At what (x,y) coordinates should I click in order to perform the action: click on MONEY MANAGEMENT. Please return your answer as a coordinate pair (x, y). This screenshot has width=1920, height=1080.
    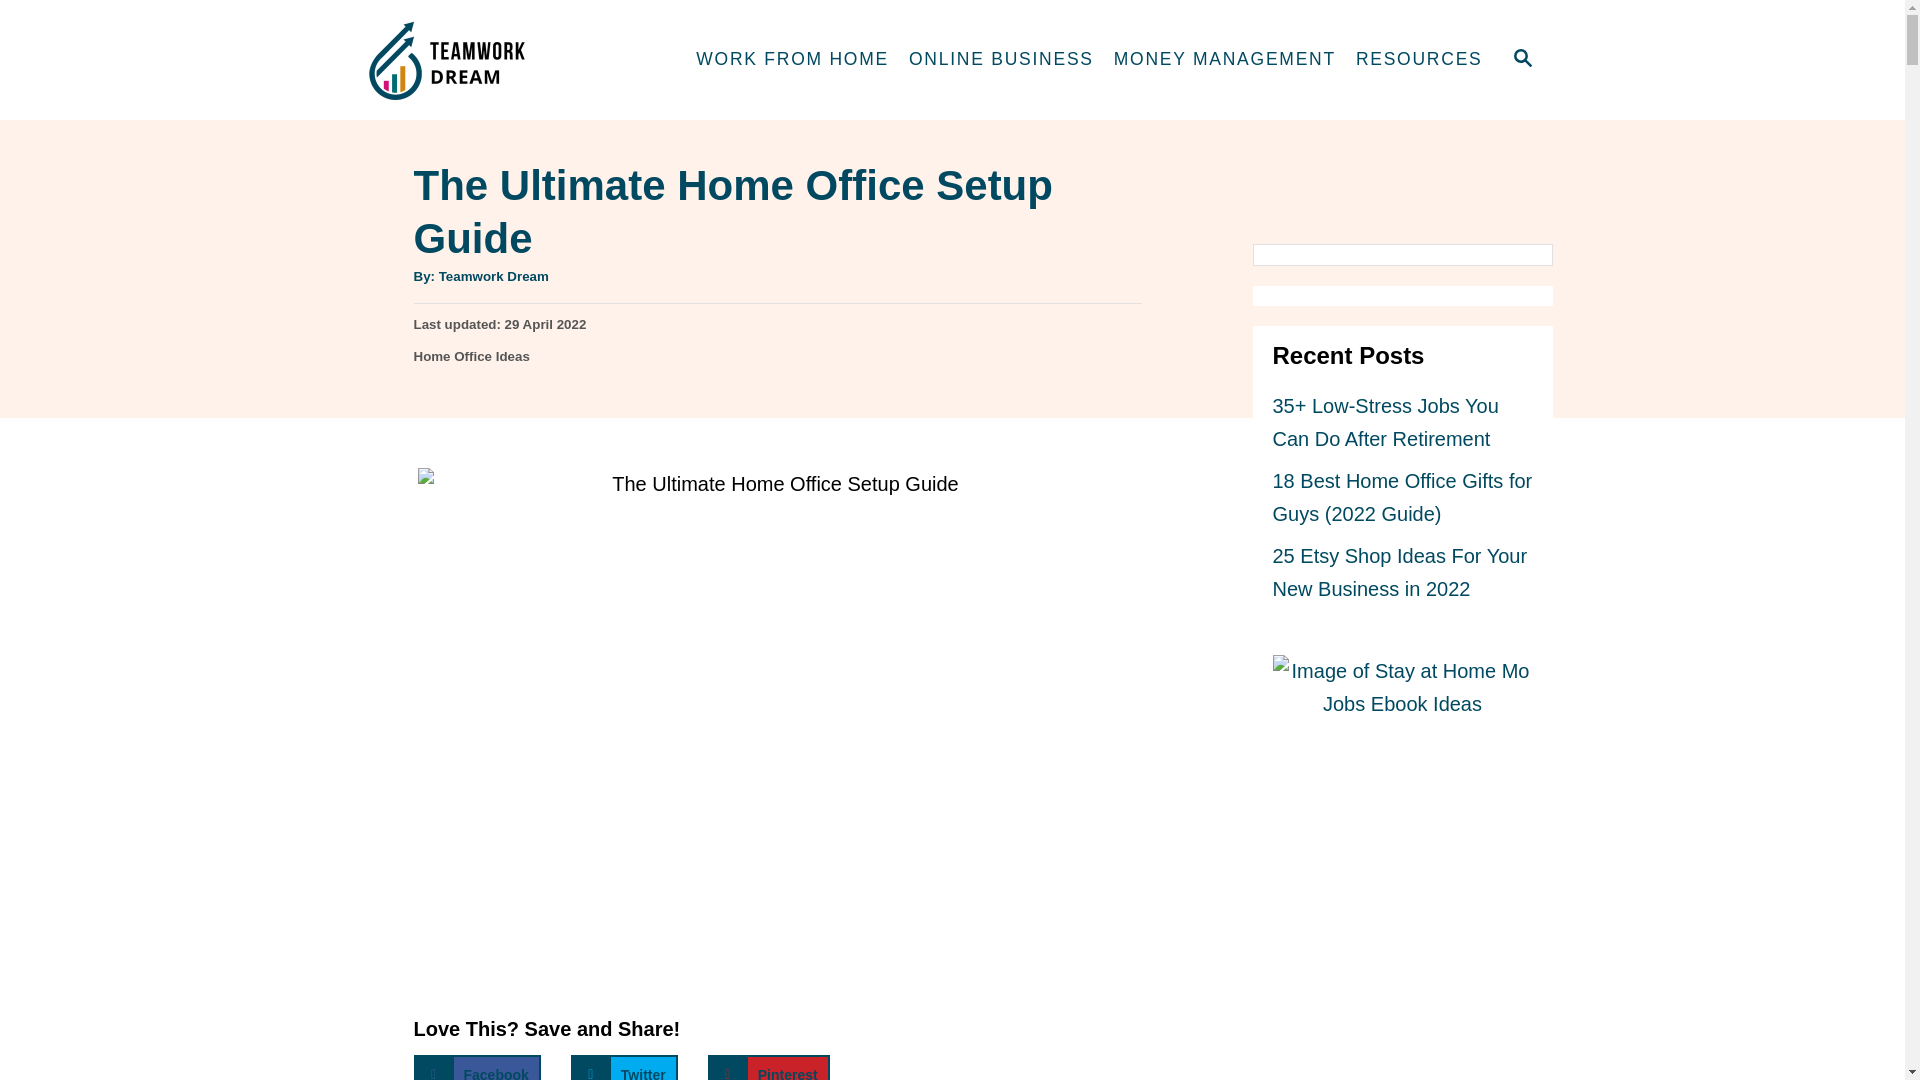
    Looking at the image, I should click on (1224, 60).